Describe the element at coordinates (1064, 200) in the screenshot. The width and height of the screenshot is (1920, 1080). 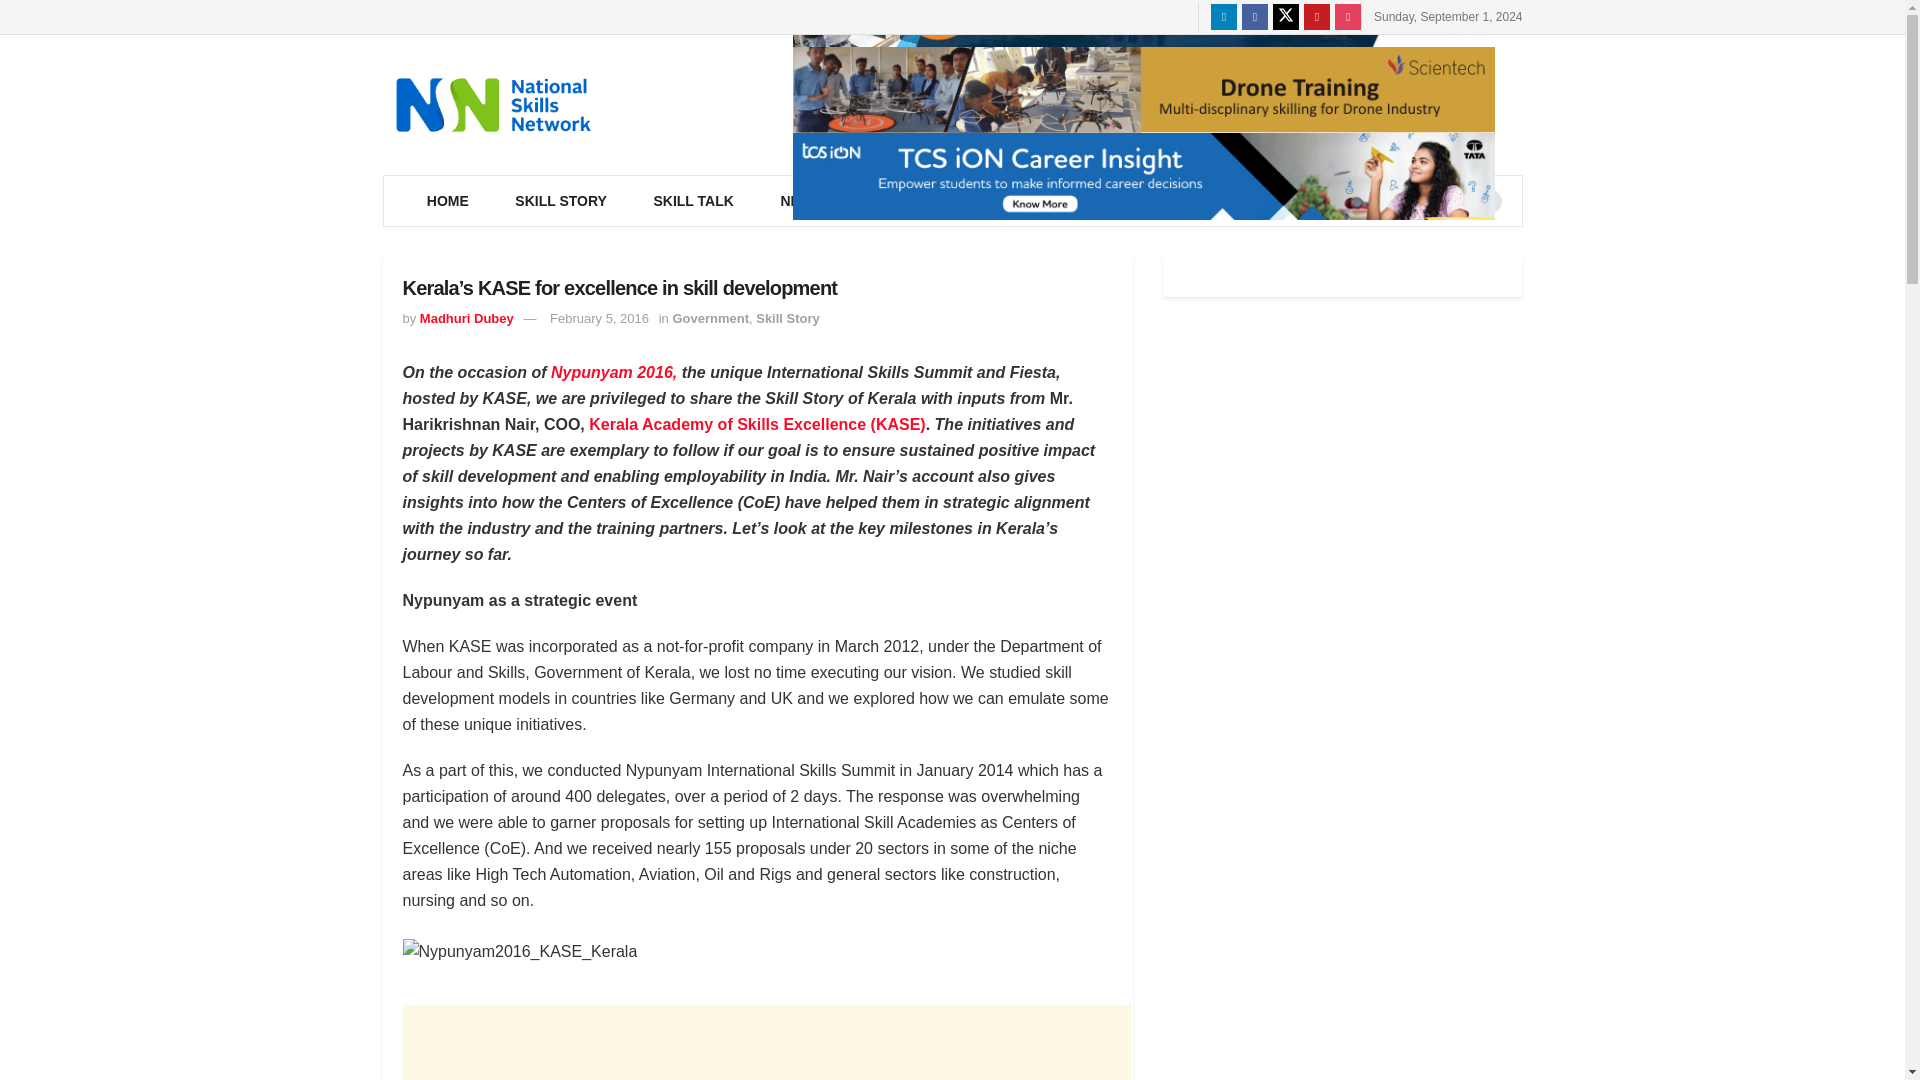
I see `SKILL2JOBS` at that location.